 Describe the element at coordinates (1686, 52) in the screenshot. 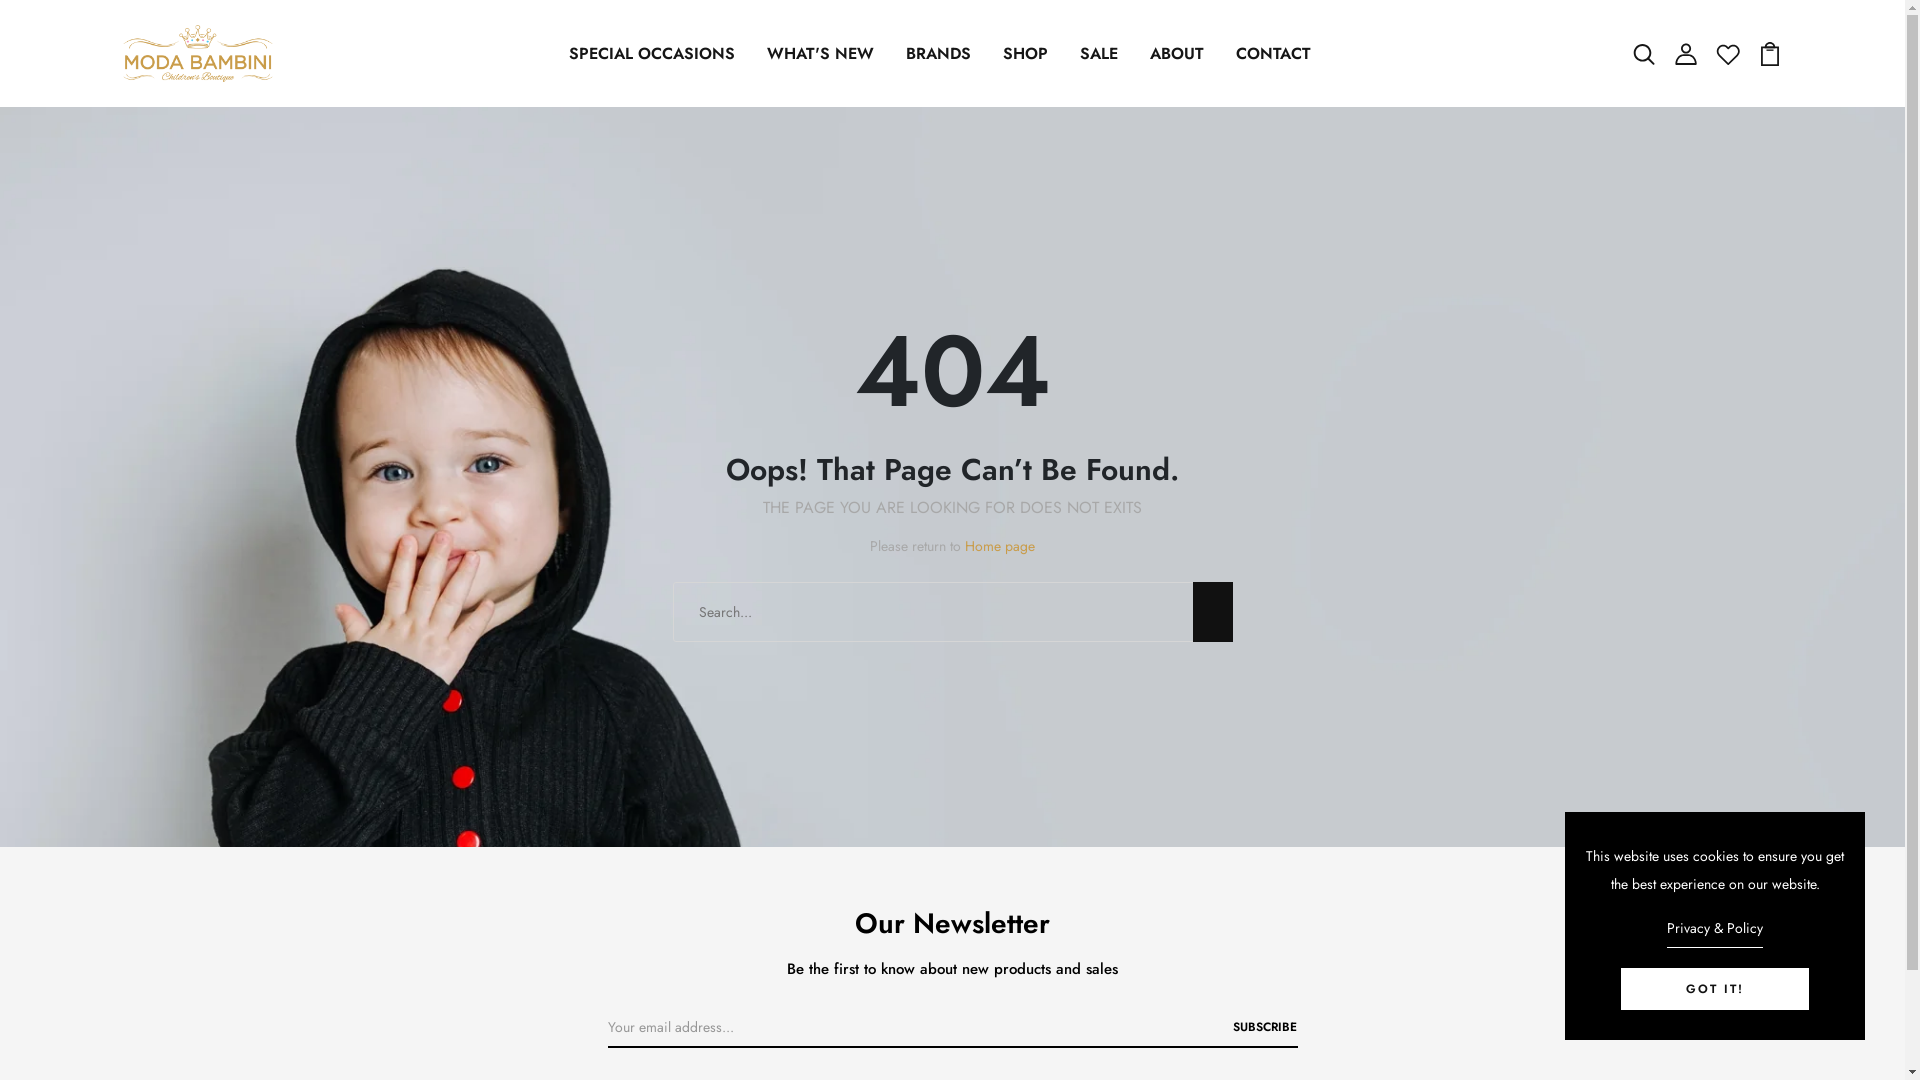

I see `image/svg+xml` at that location.